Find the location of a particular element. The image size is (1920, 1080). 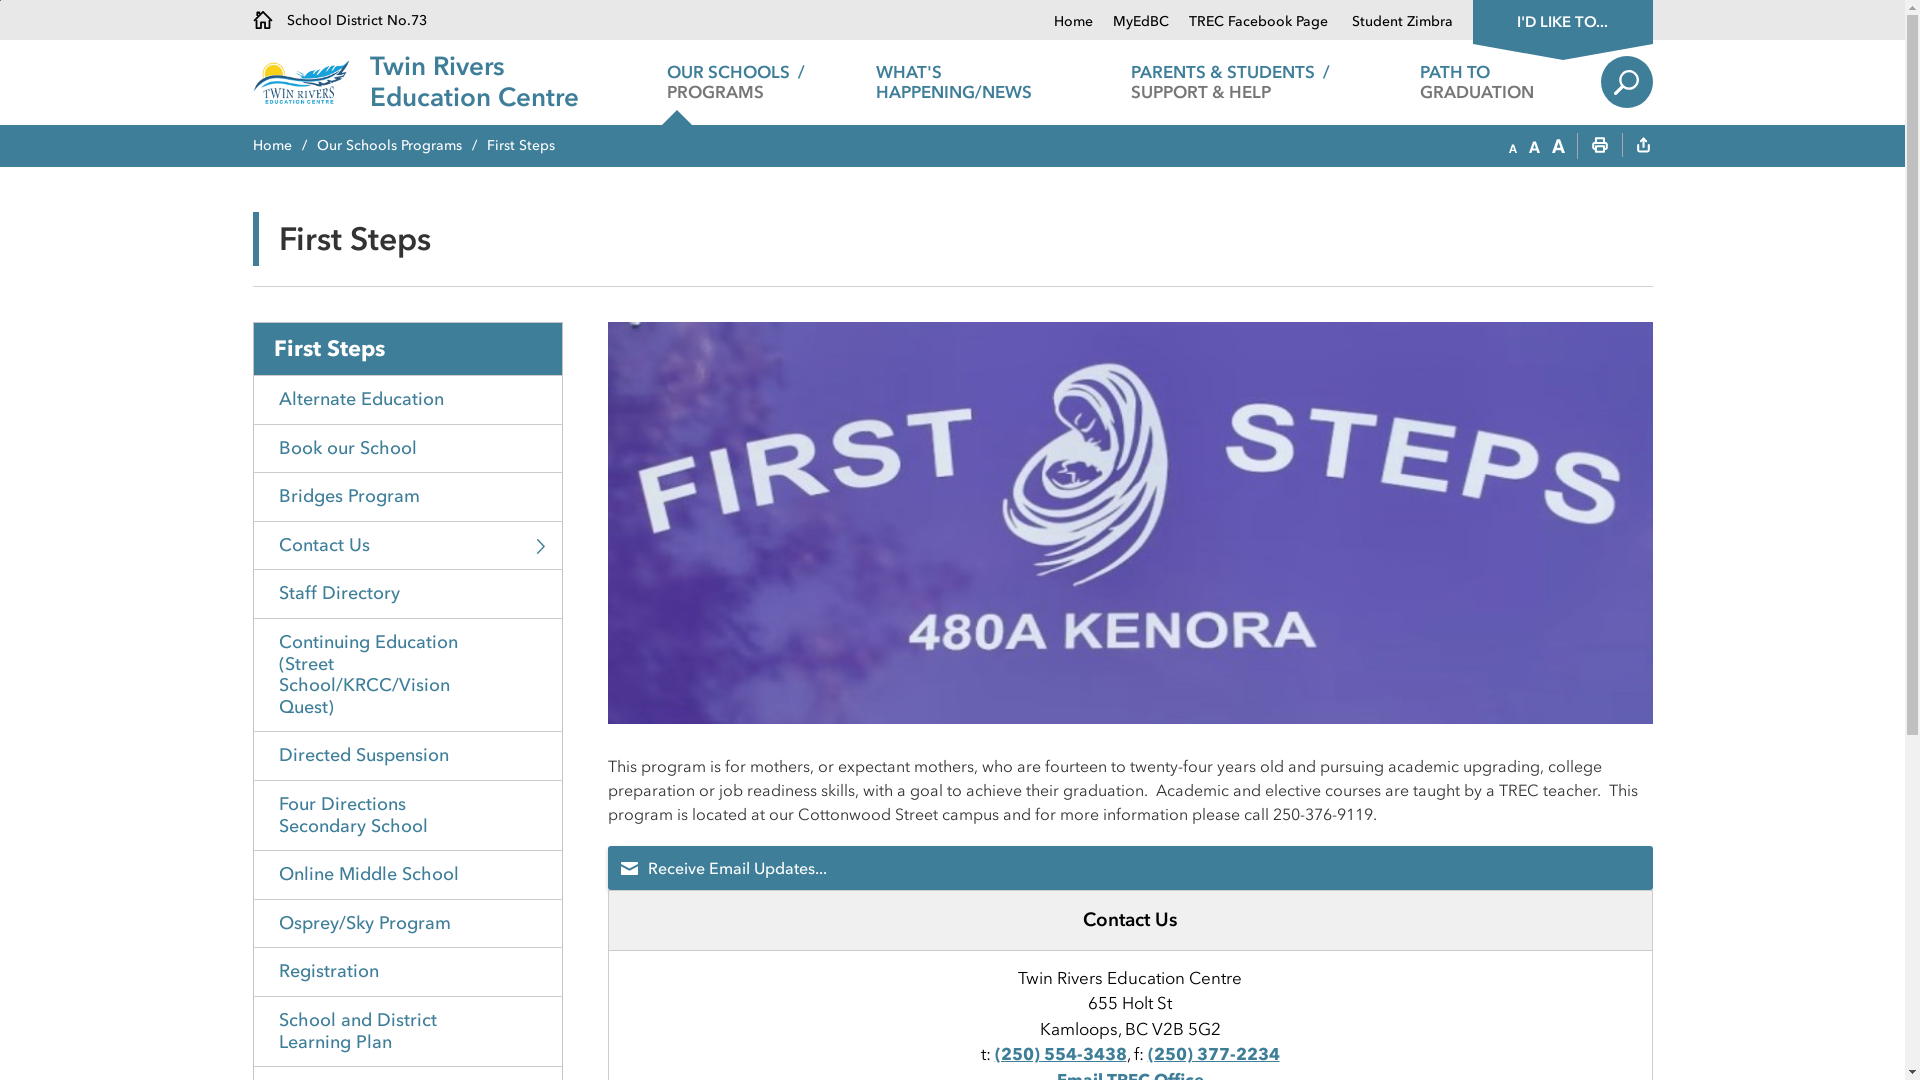

Default text size is located at coordinates (1534, 147).